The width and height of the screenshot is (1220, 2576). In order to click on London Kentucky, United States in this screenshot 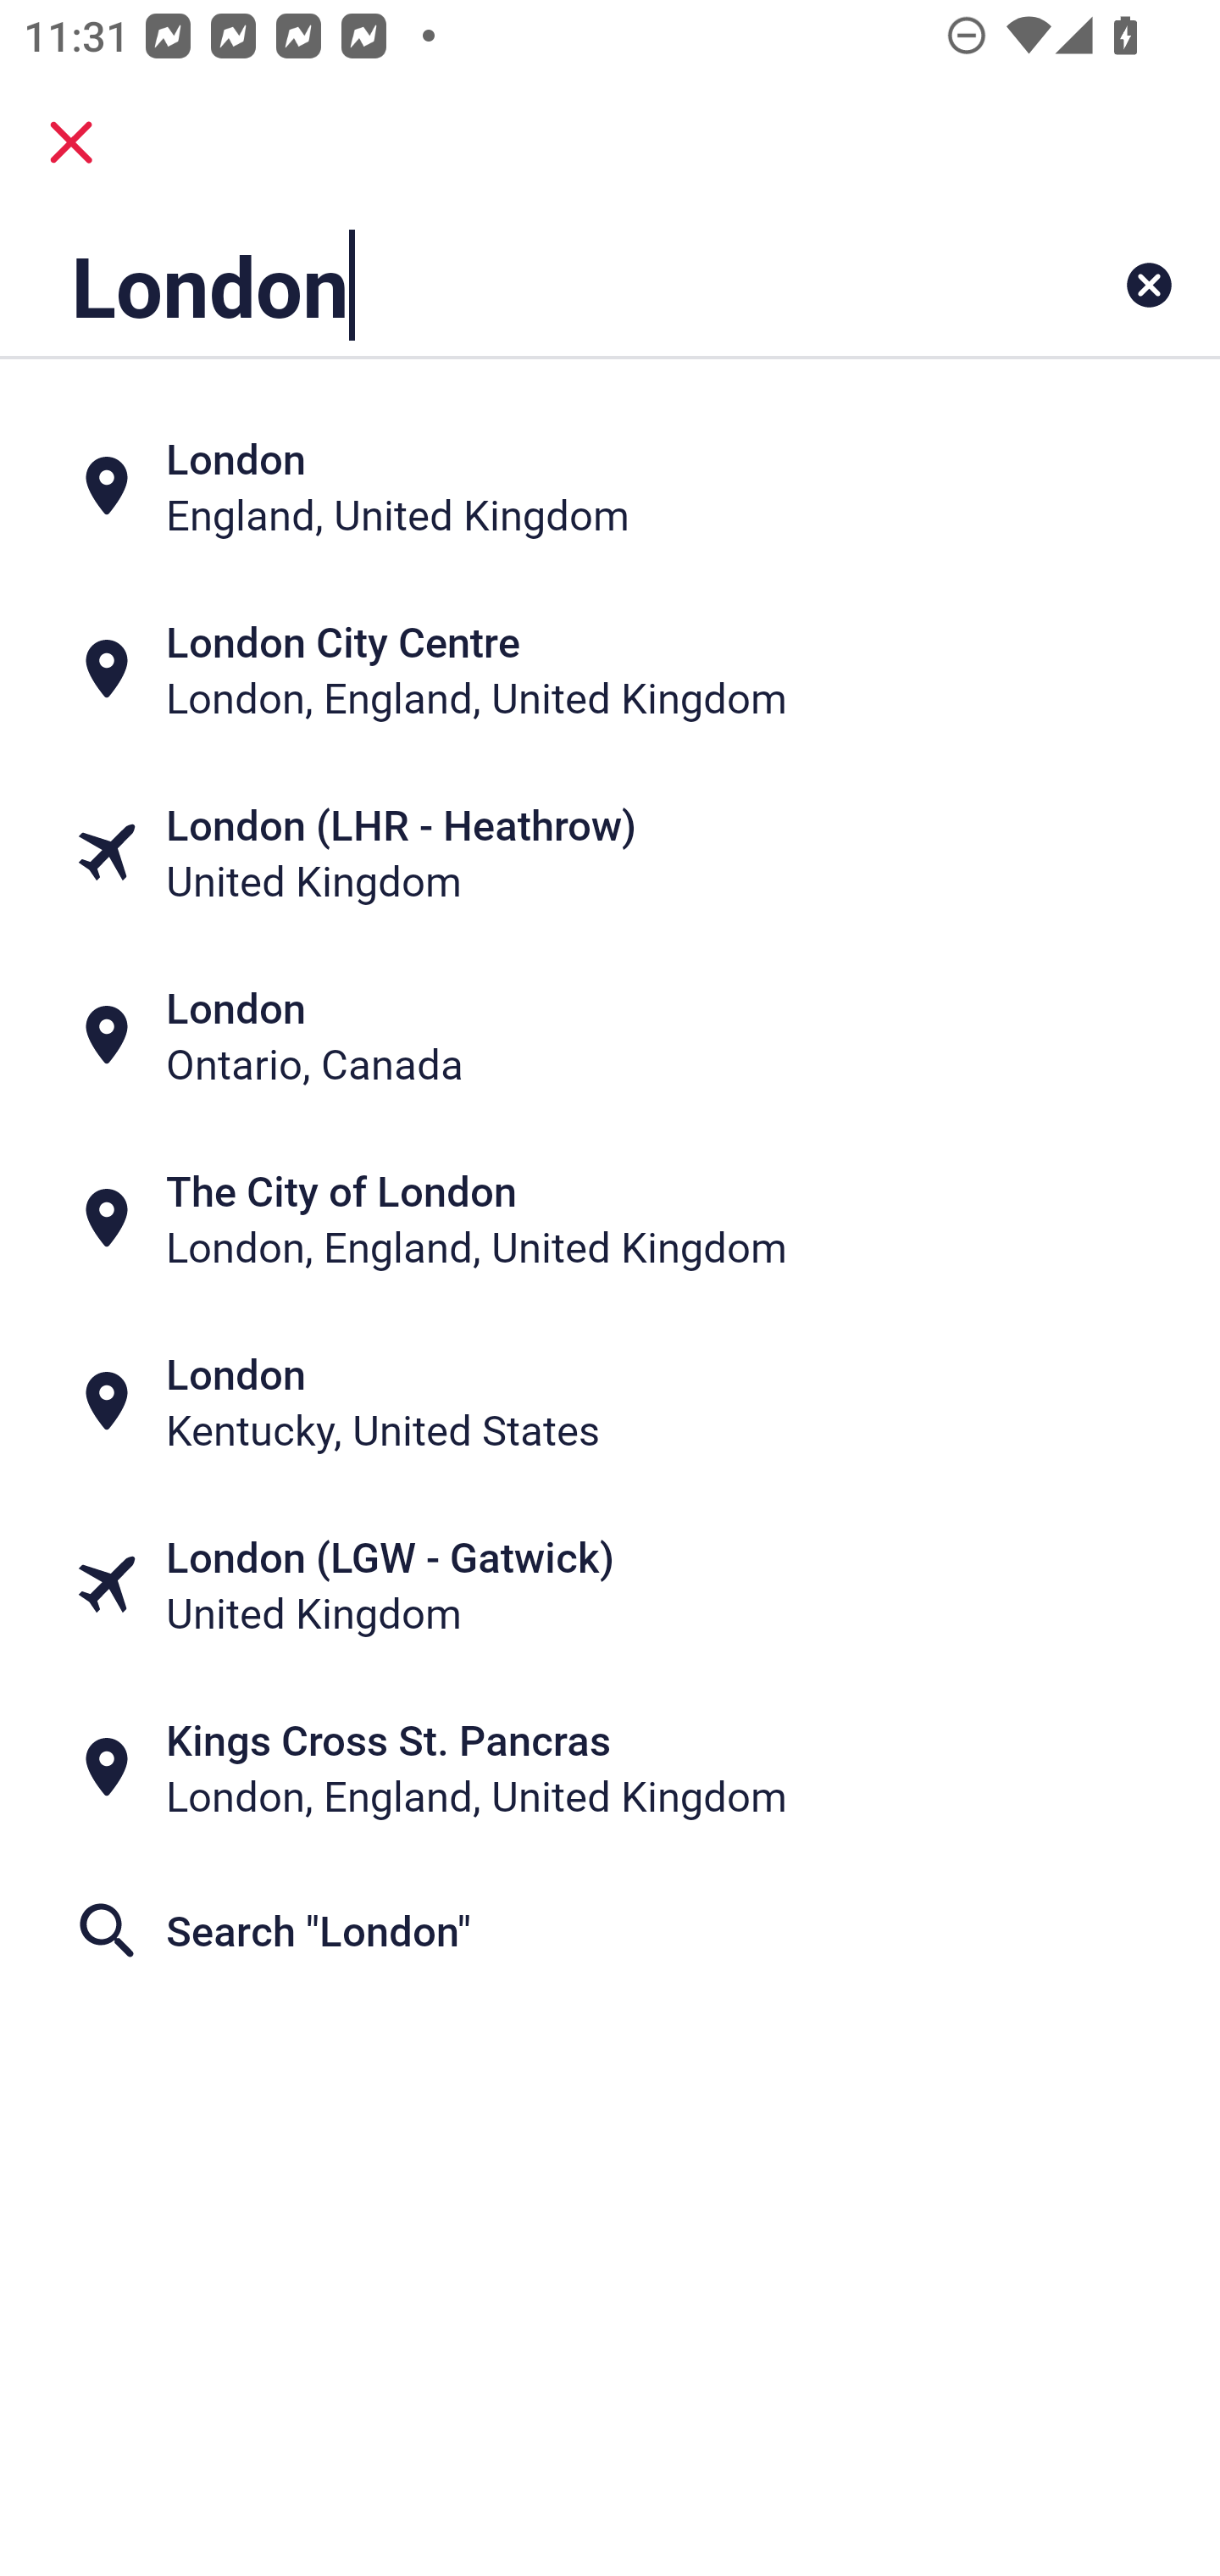, I will do `click(610, 1402)`.